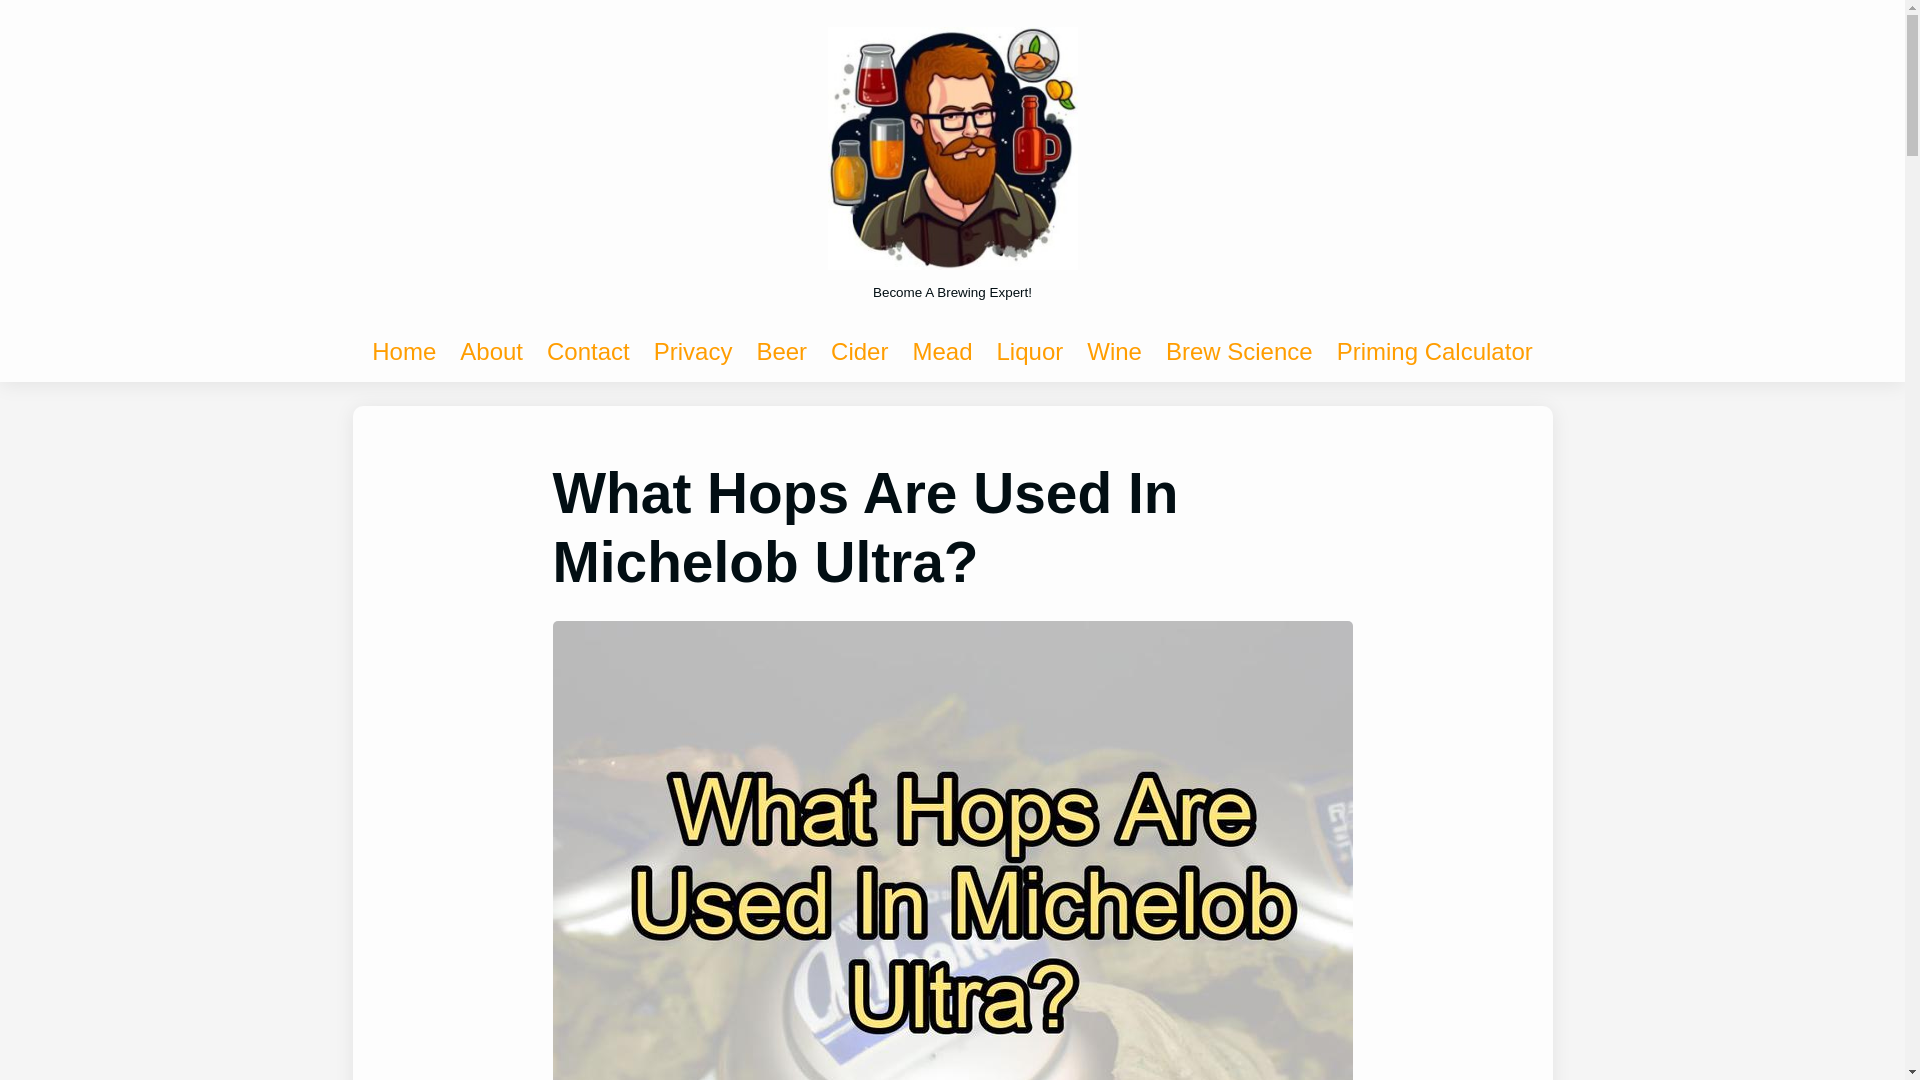 The image size is (1920, 1080). I want to click on Liquor, so click(1030, 352).